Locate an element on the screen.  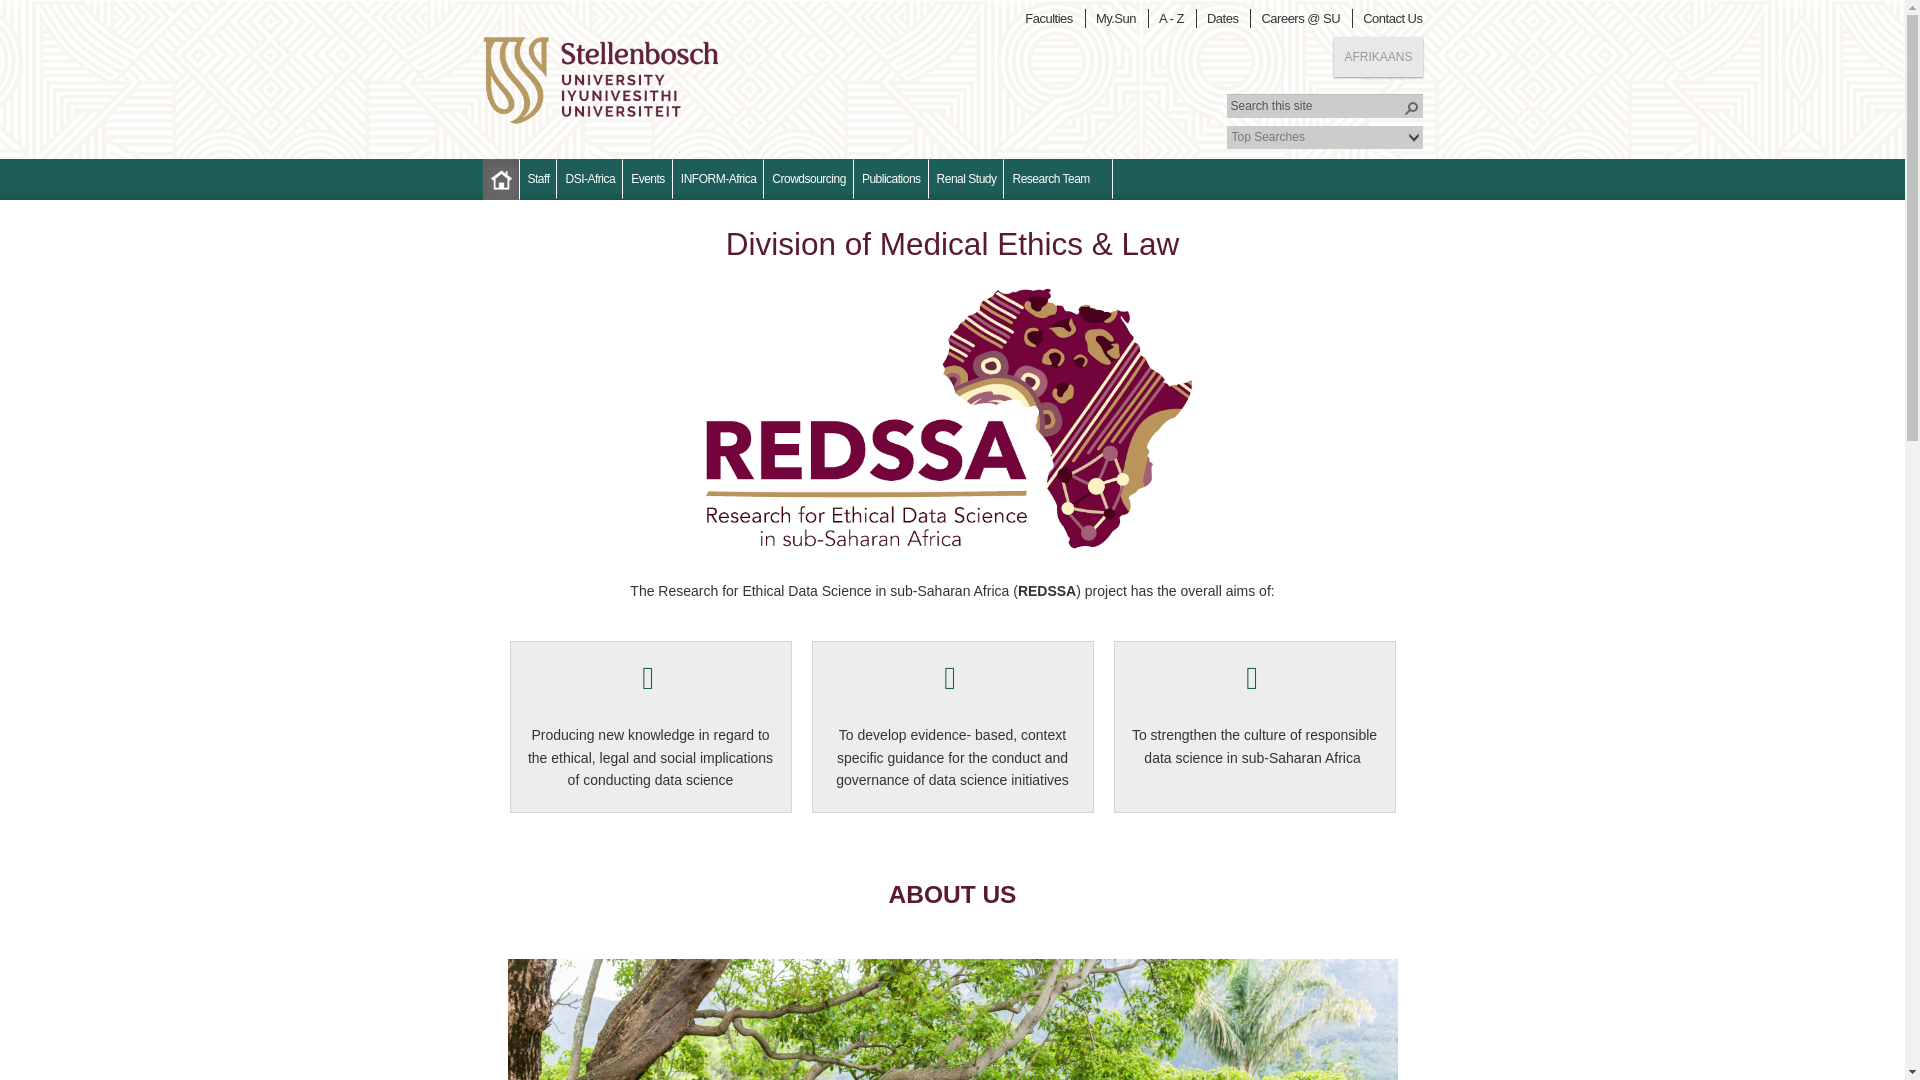
INFORM-Africa is located at coordinates (718, 178).